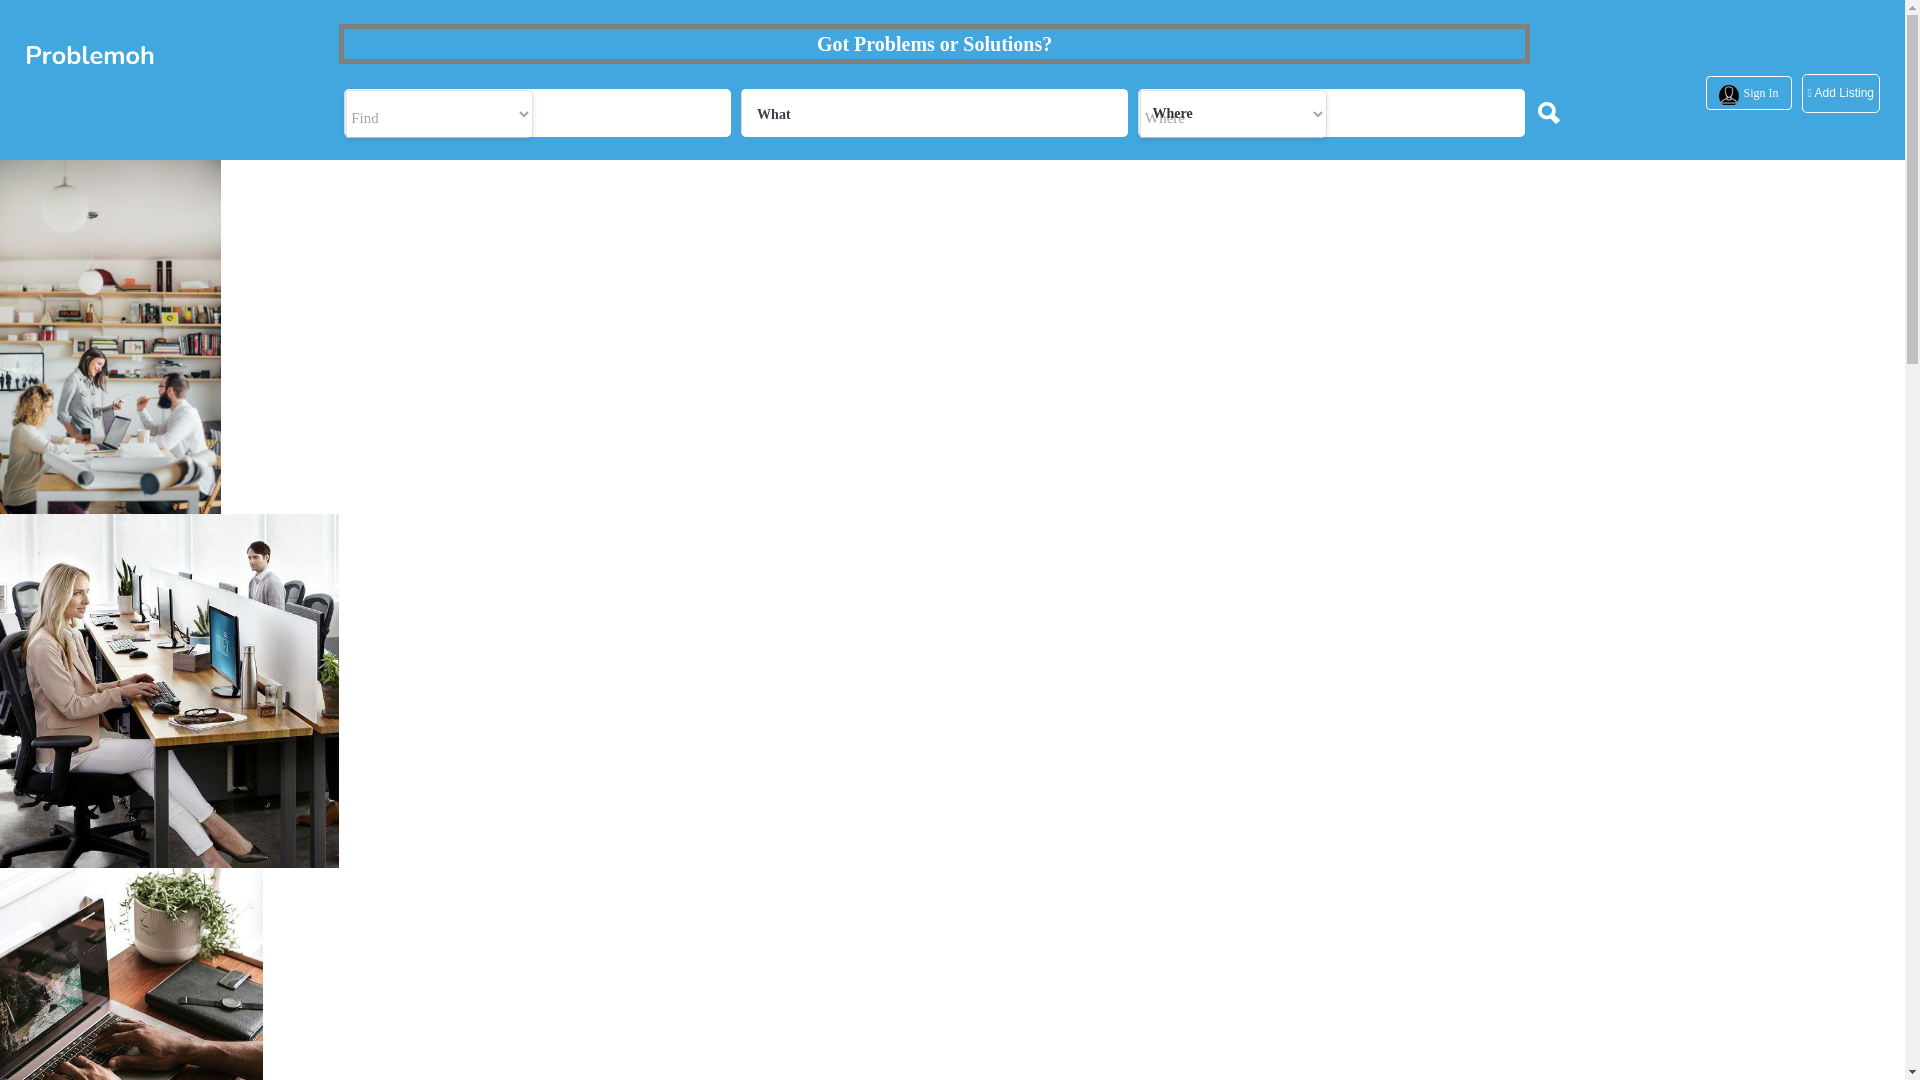 The width and height of the screenshot is (1920, 1080). Describe the element at coordinates (1840, 94) in the screenshot. I see `Add Listing` at that location.